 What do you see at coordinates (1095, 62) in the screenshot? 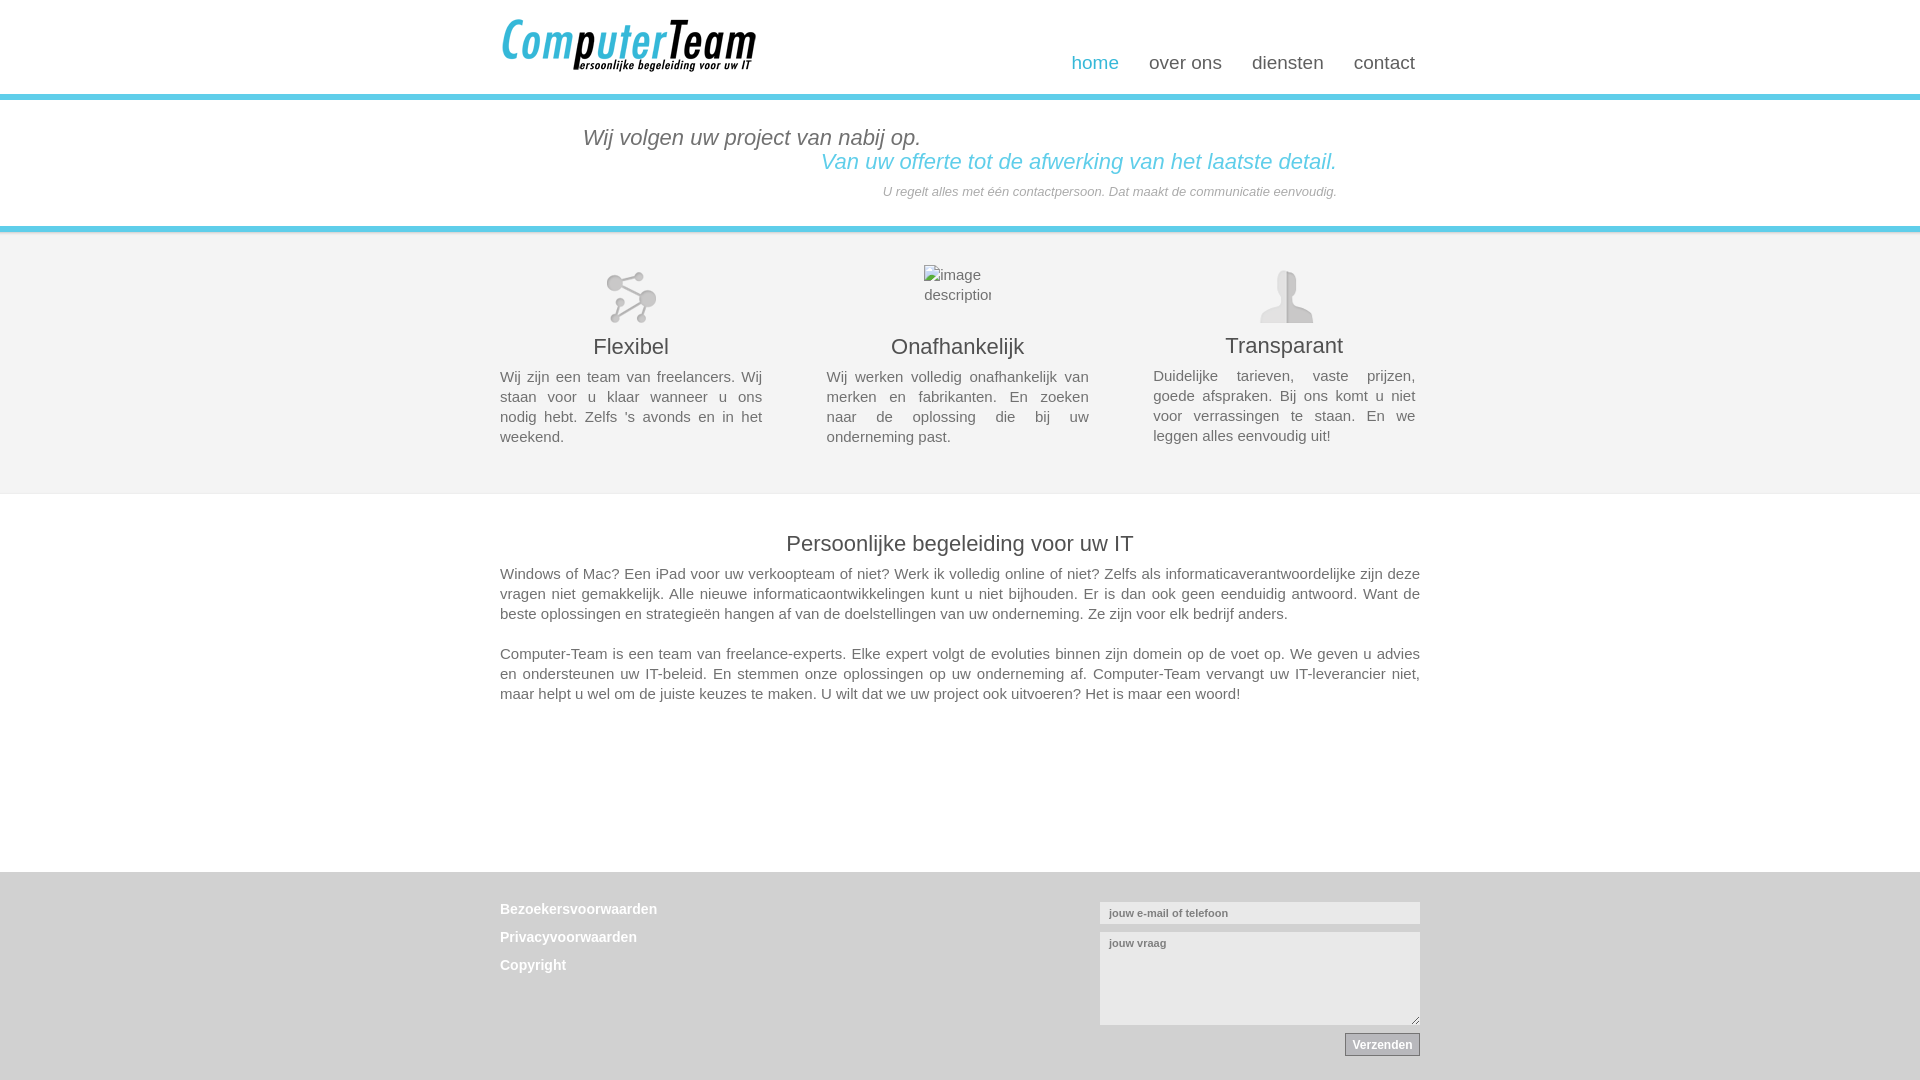
I see `home` at bounding box center [1095, 62].